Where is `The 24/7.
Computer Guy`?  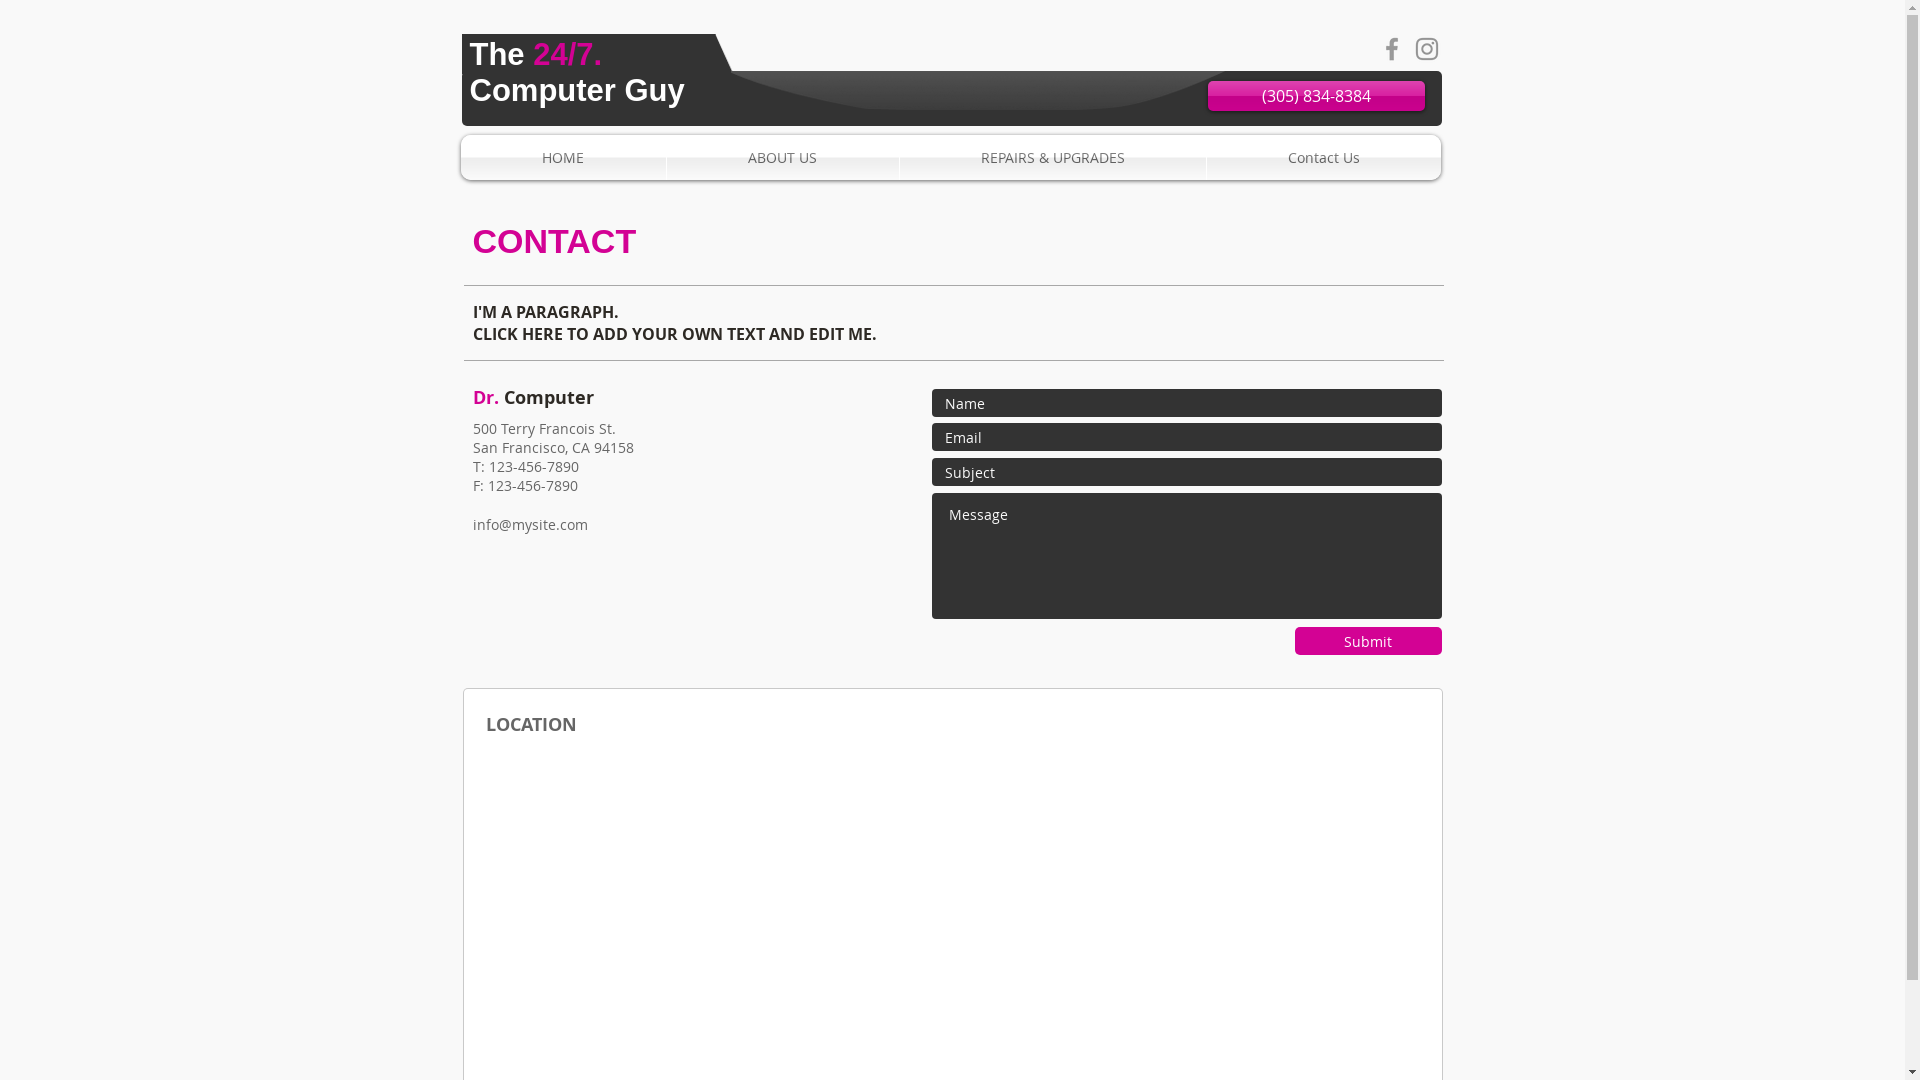
The 24/7.
Computer Guy is located at coordinates (578, 72).